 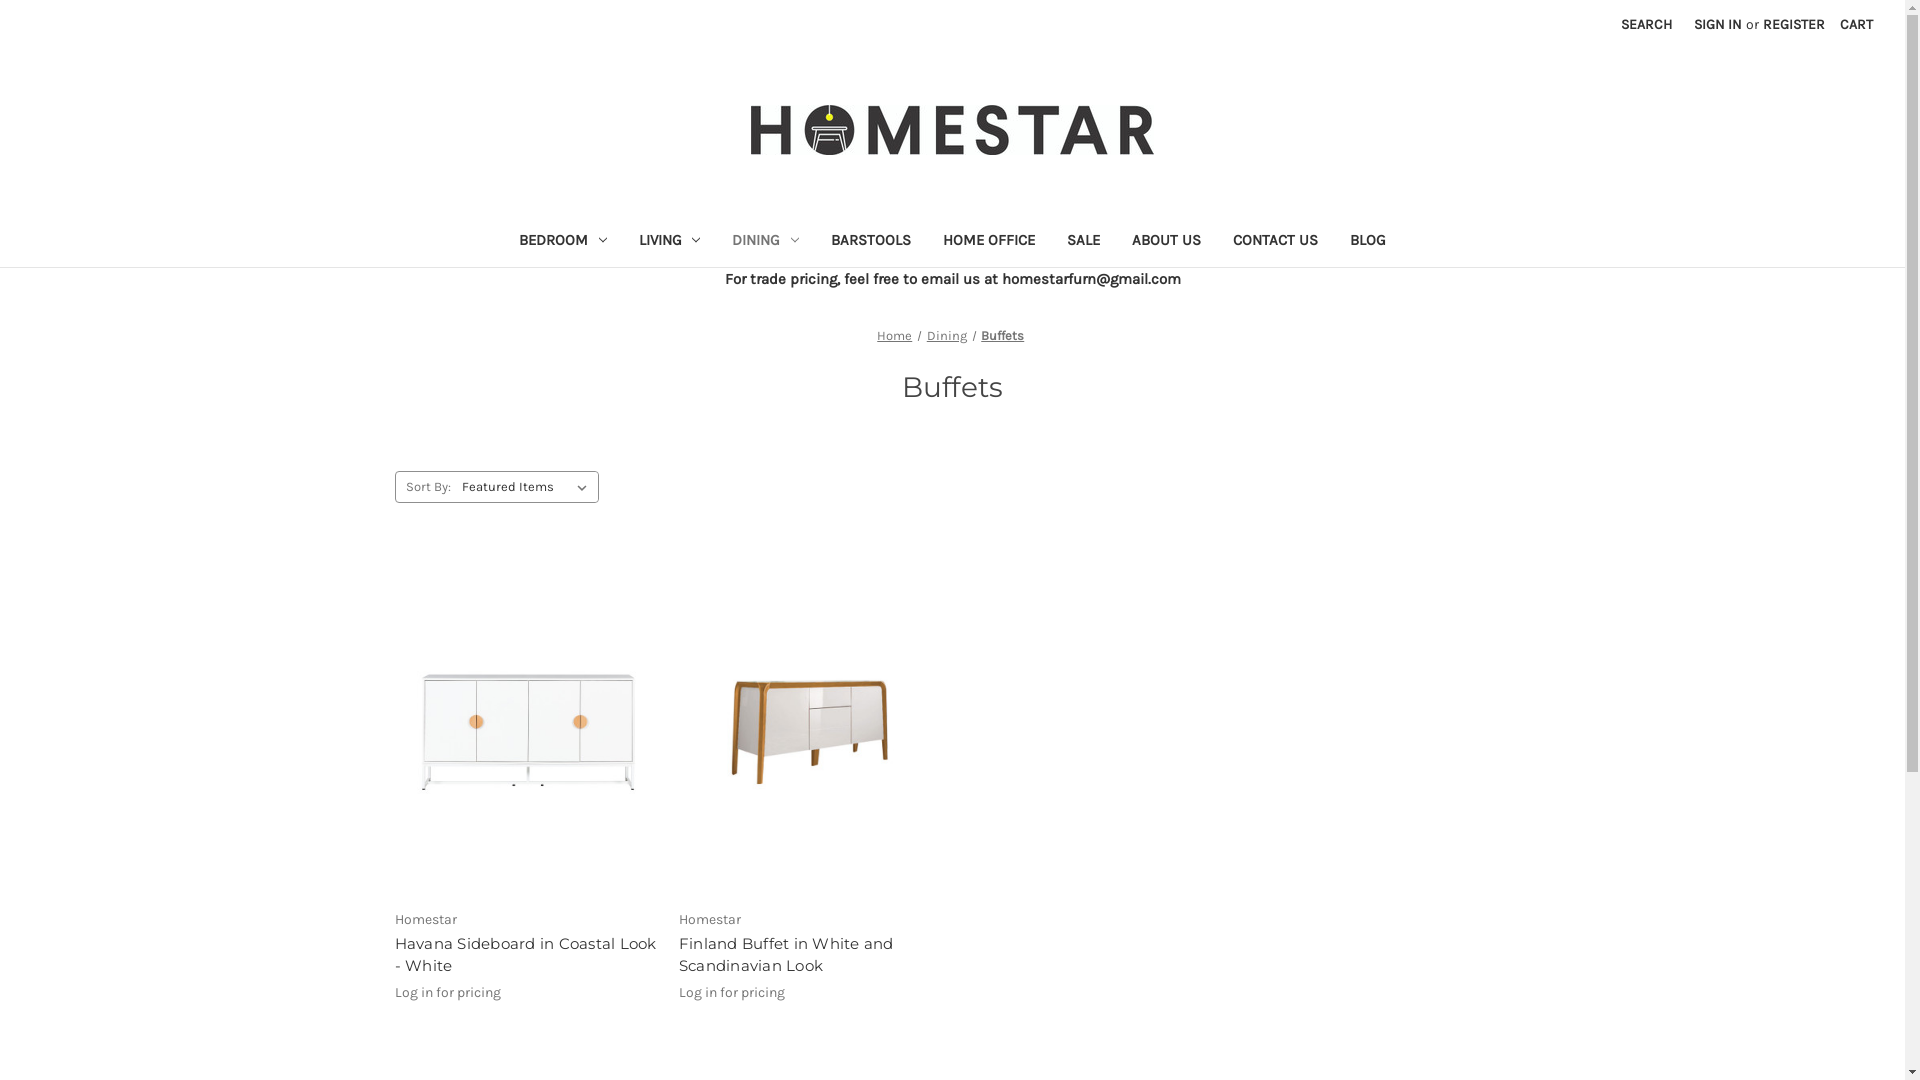 What do you see at coordinates (810, 724) in the screenshot?
I see `Finland Buffet in White and Scandinavian Look` at bounding box center [810, 724].